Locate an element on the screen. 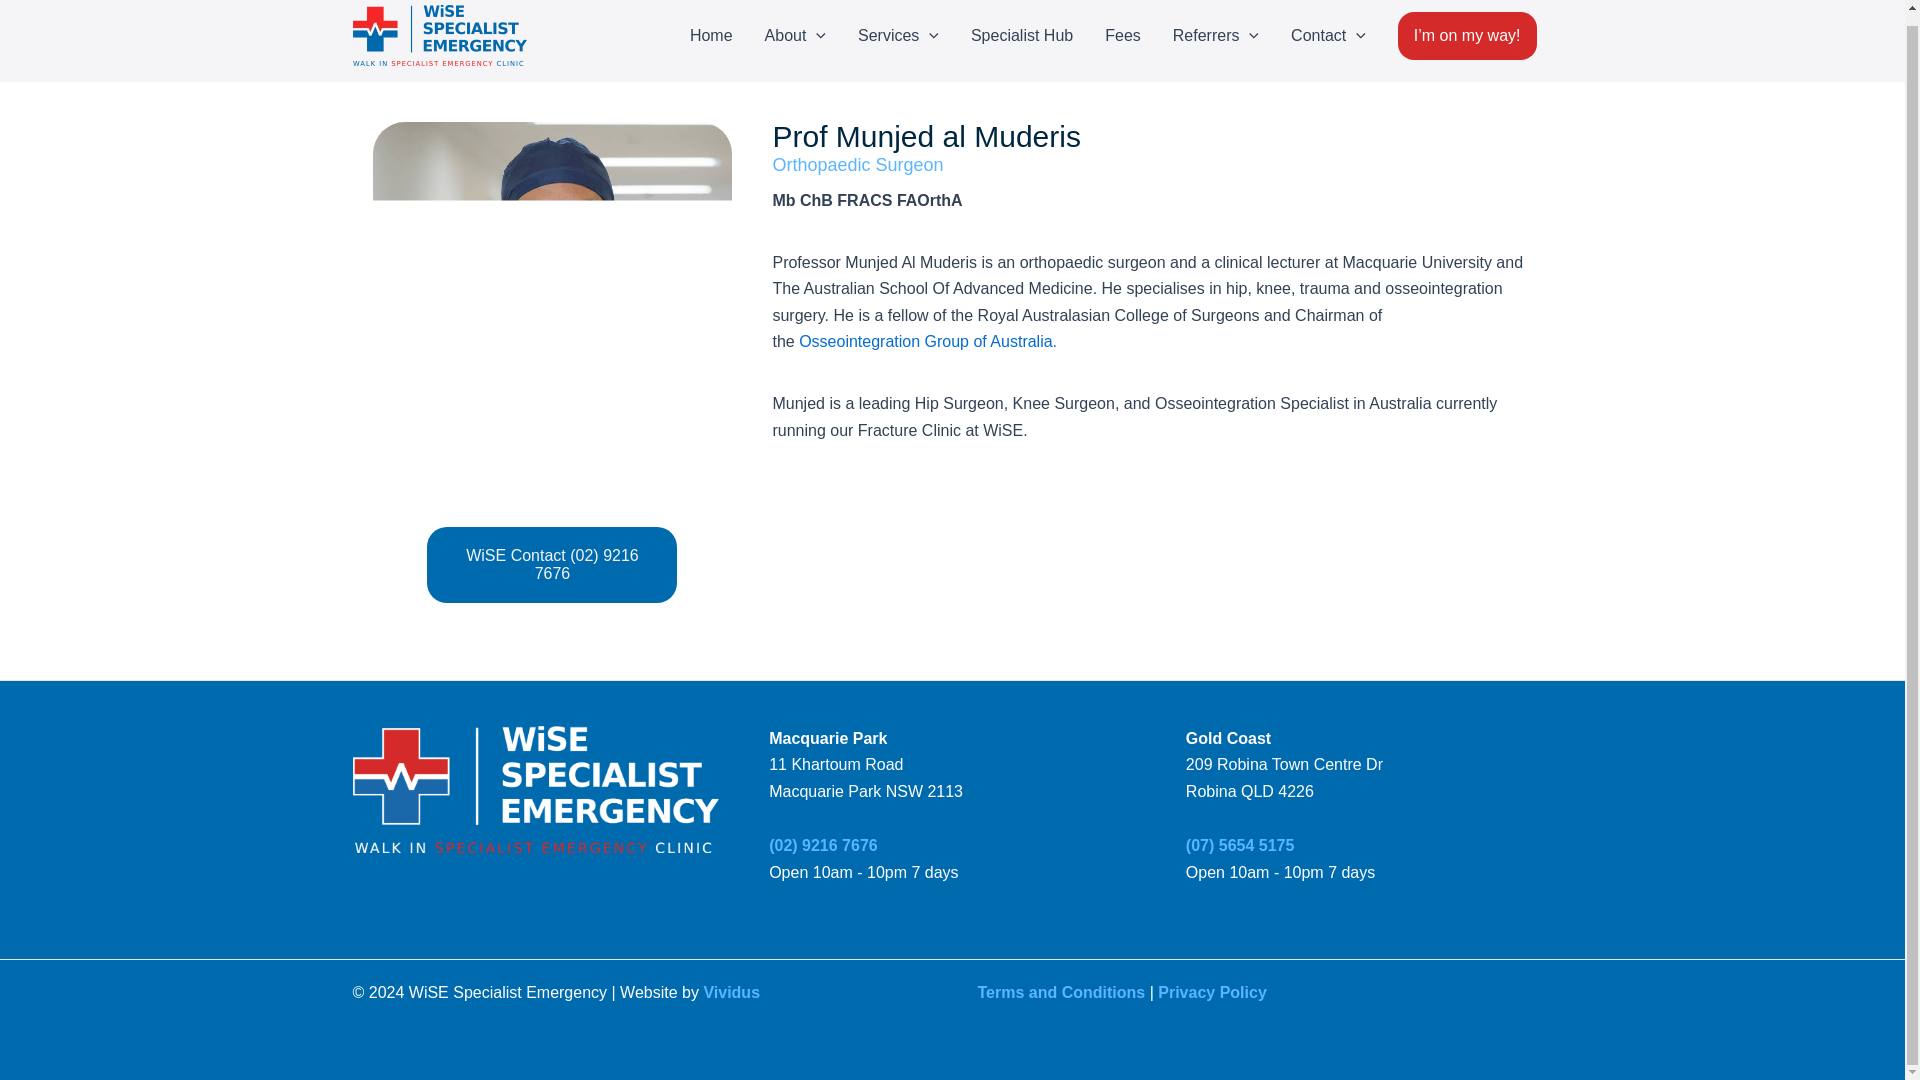 The width and height of the screenshot is (1920, 1080). Home is located at coordinates (710, 37).